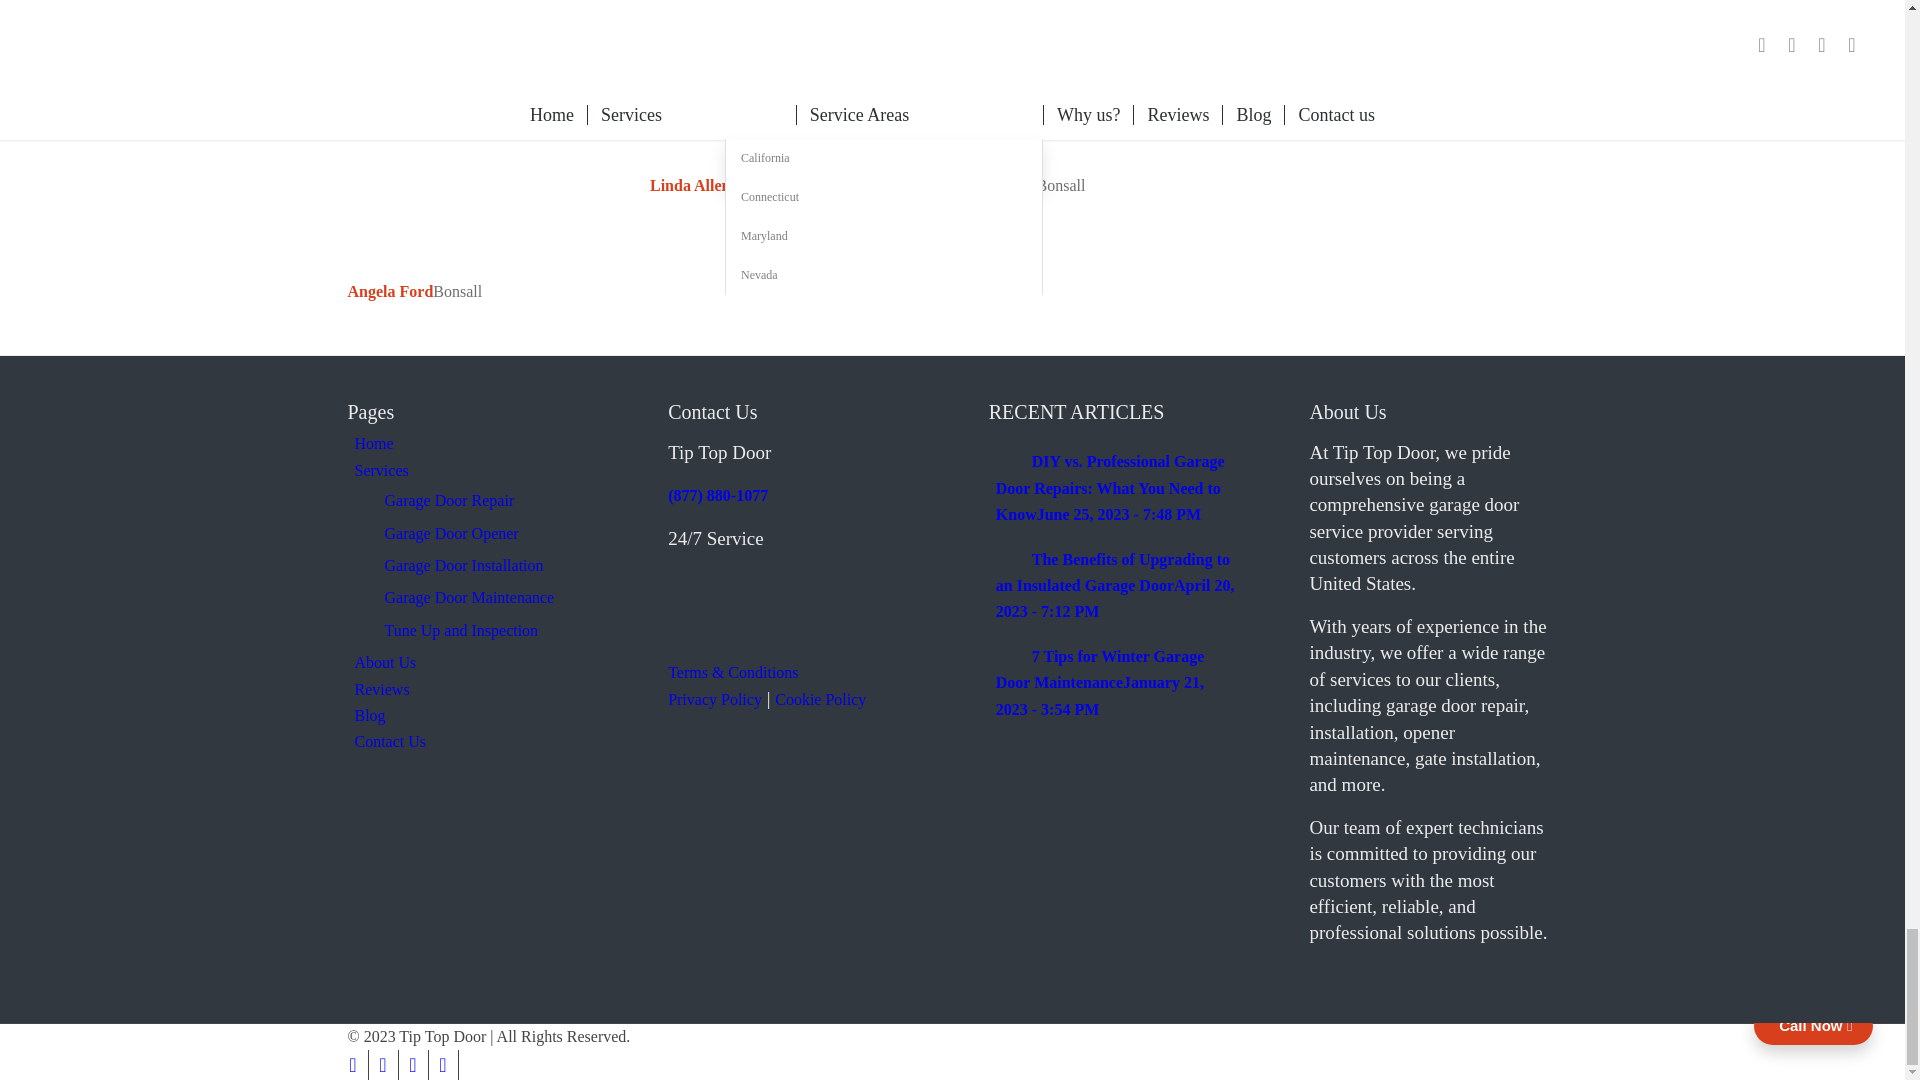  Describe the element at coordinates (1100, 683) in the screenshot. I see `7 Tips for Winter Garage Door Maintenance` at that location.